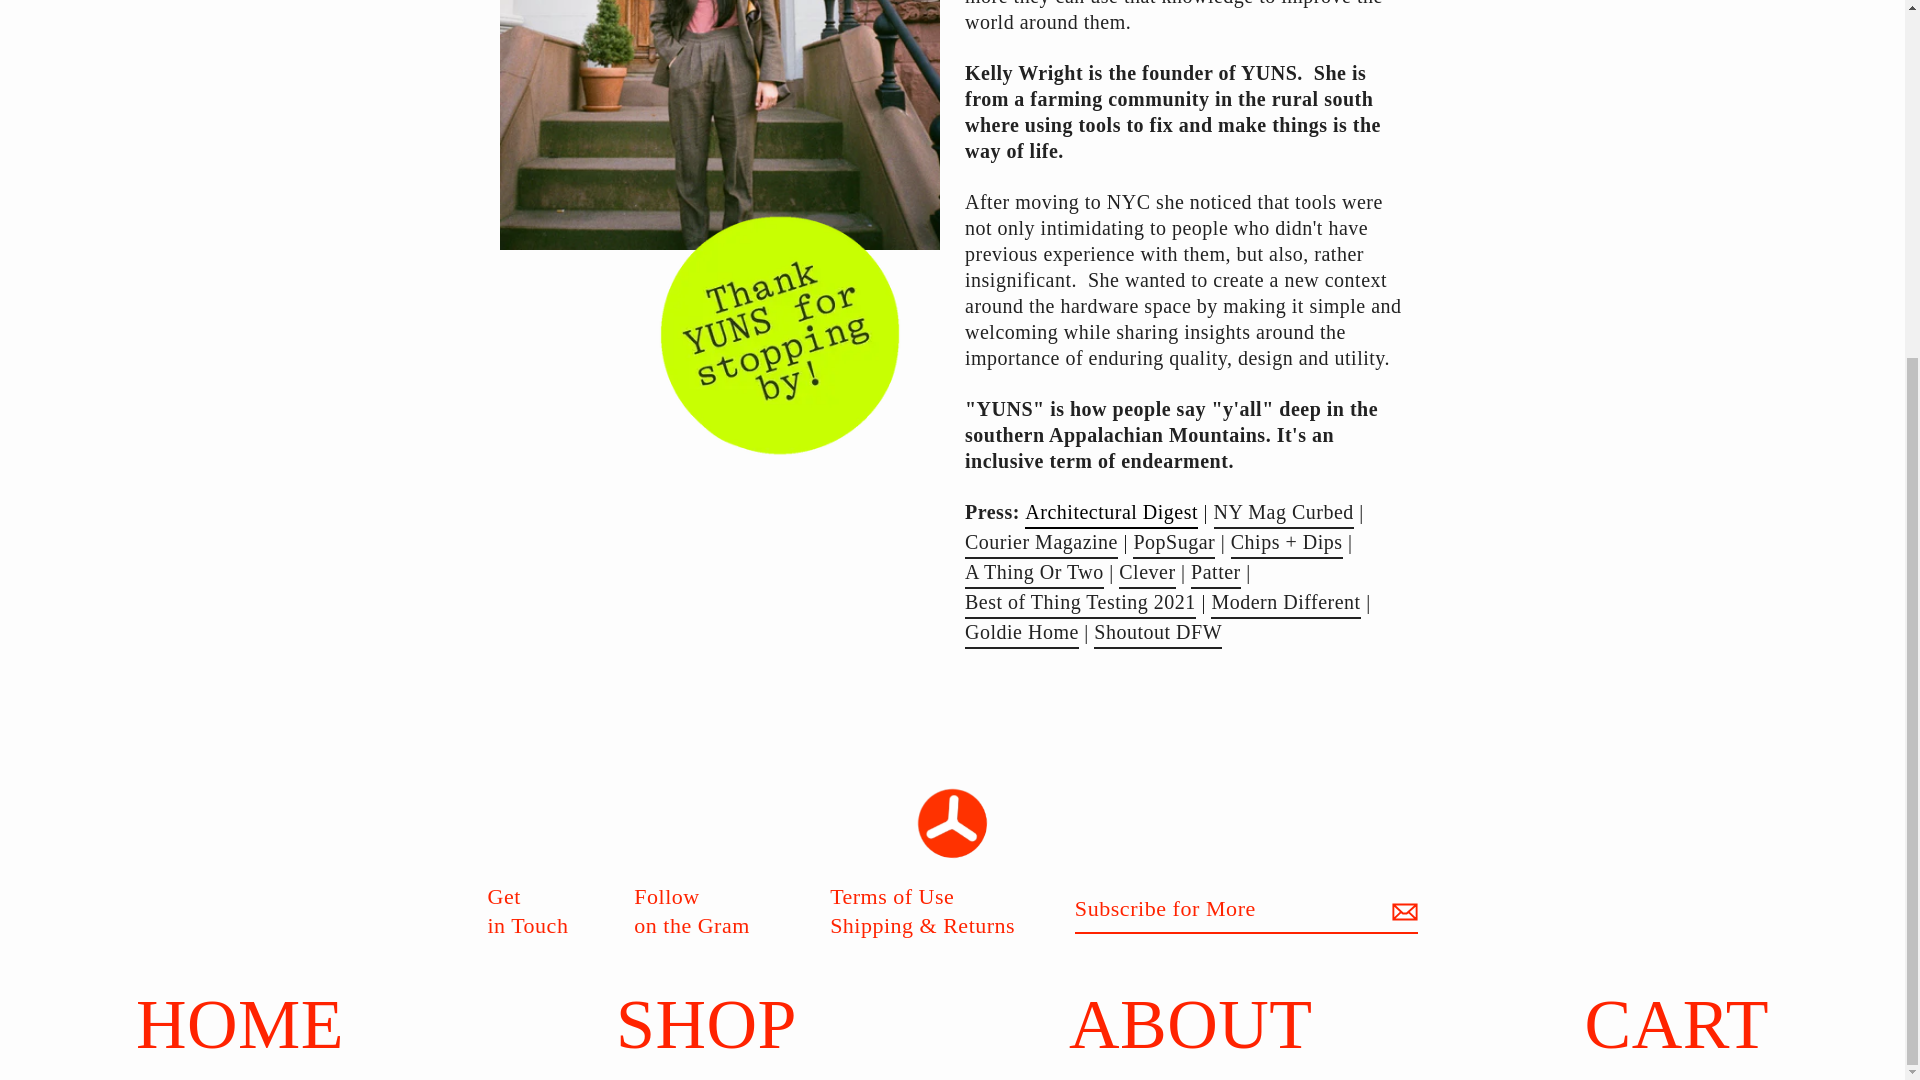 The image size is (1920, 1080). Describe the element at coordinates (240, 503) in the screenshot. I see `Modern Different` at that location.